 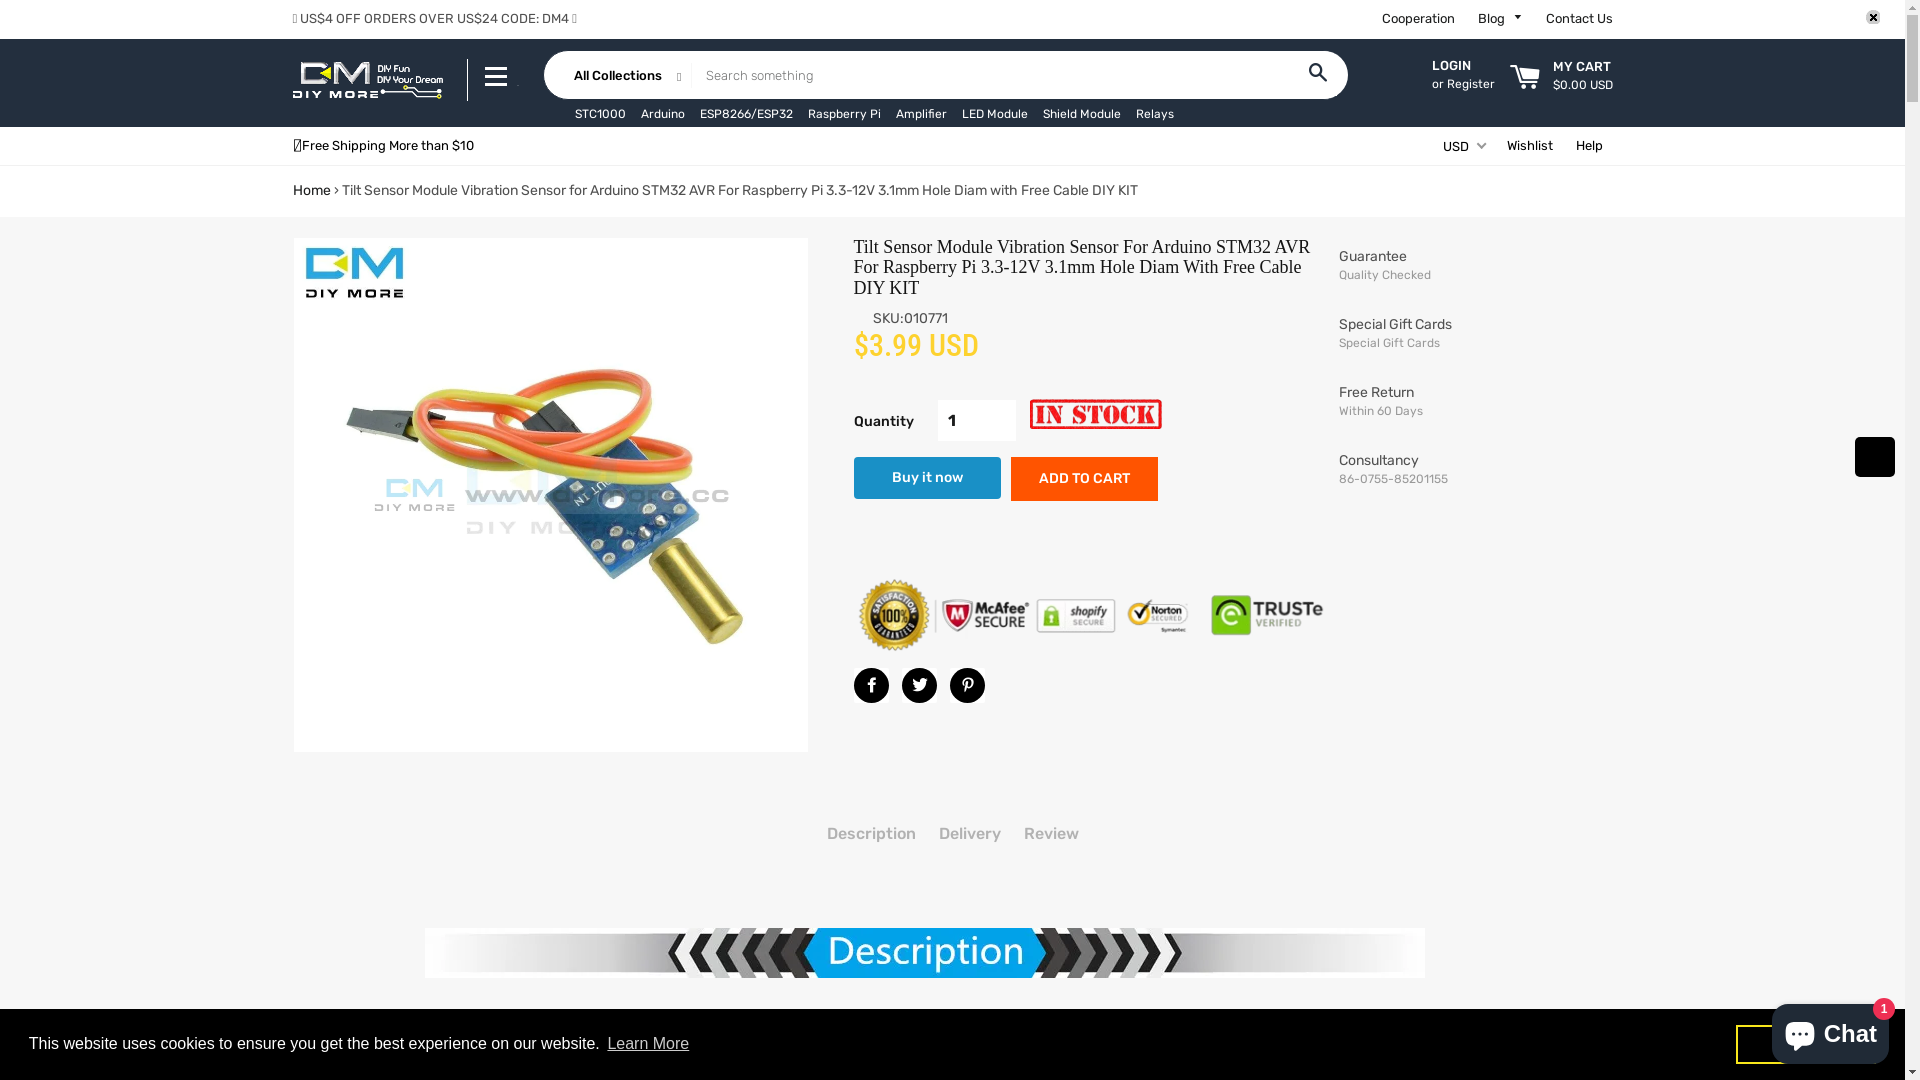 I want to click on Wishlist, so click(x=1875, y=457).